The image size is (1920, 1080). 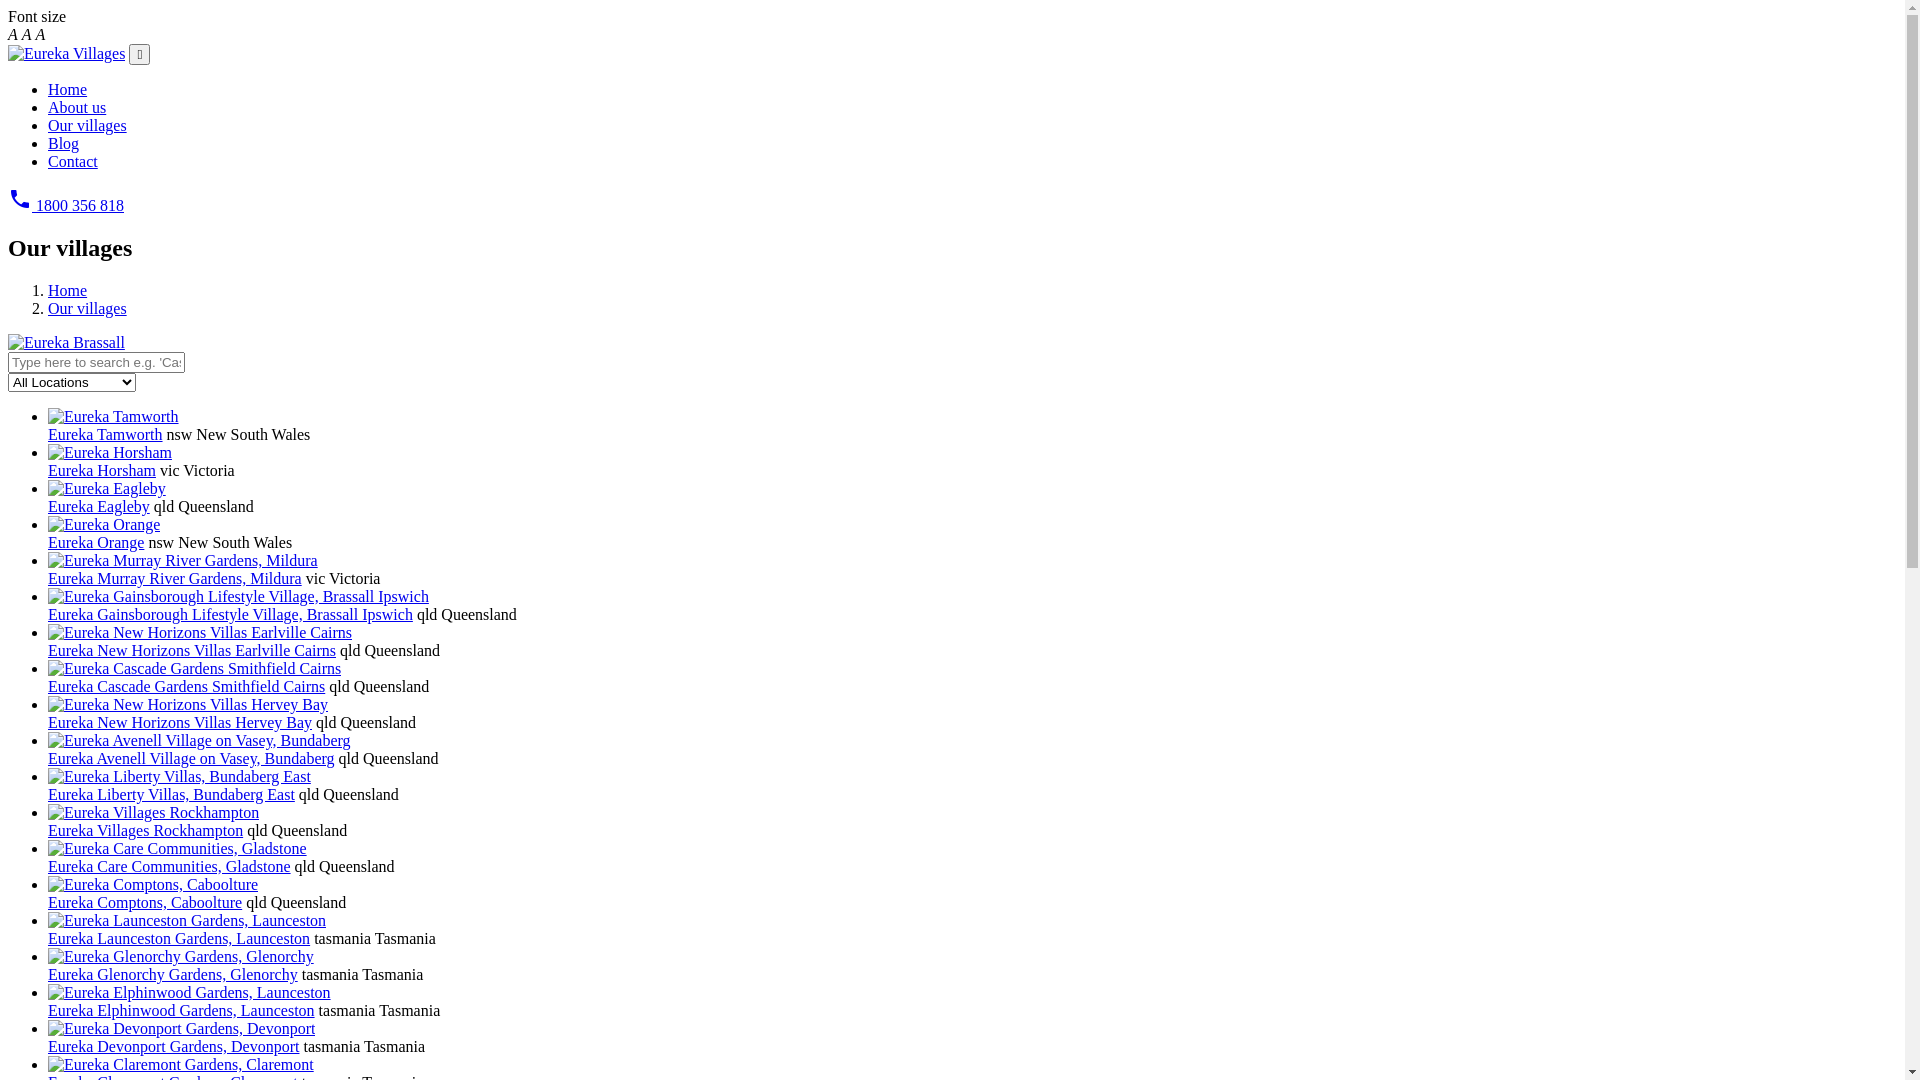 What do you see at coordinates (73, 162) in the screenshot?
I see `Contact` at bounding box center [73, 162].